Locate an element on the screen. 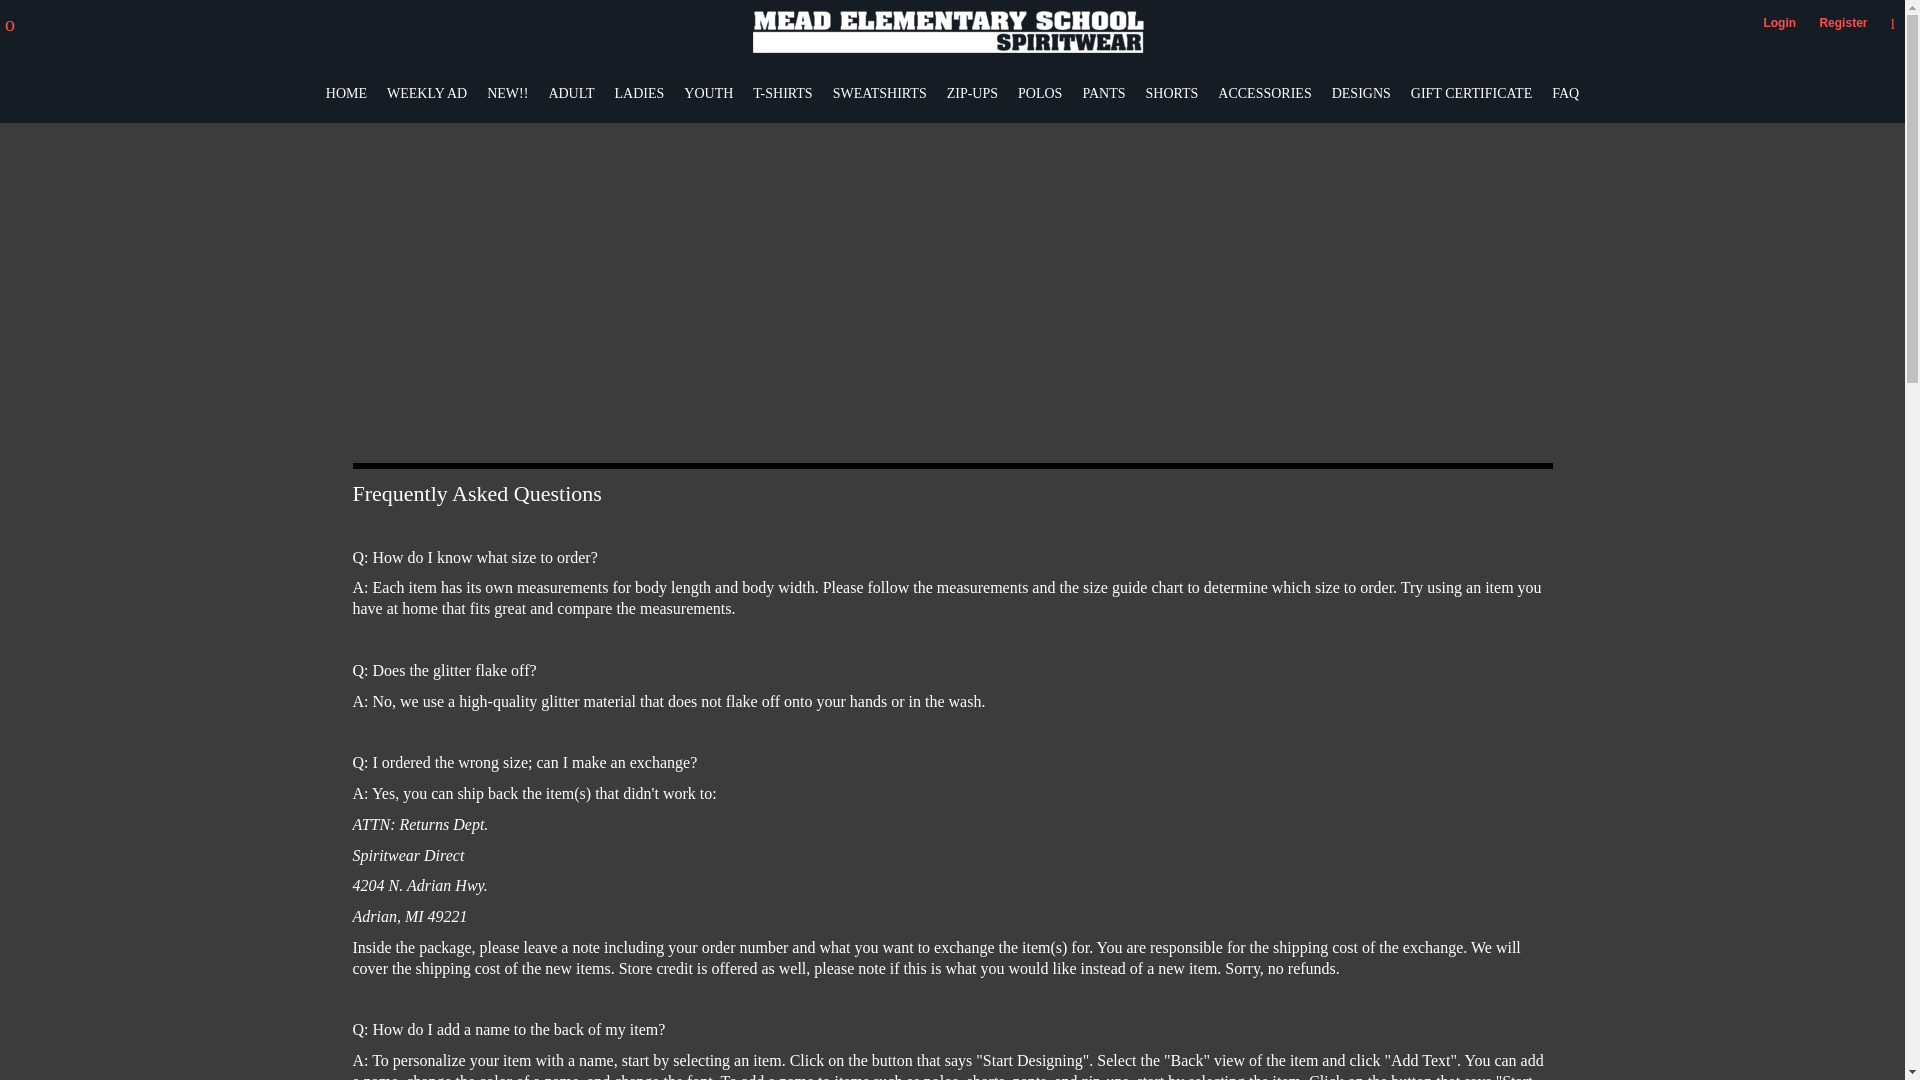 This screenshot has height=1080, width=1920. ADULT is located at coordinates (570, 92).